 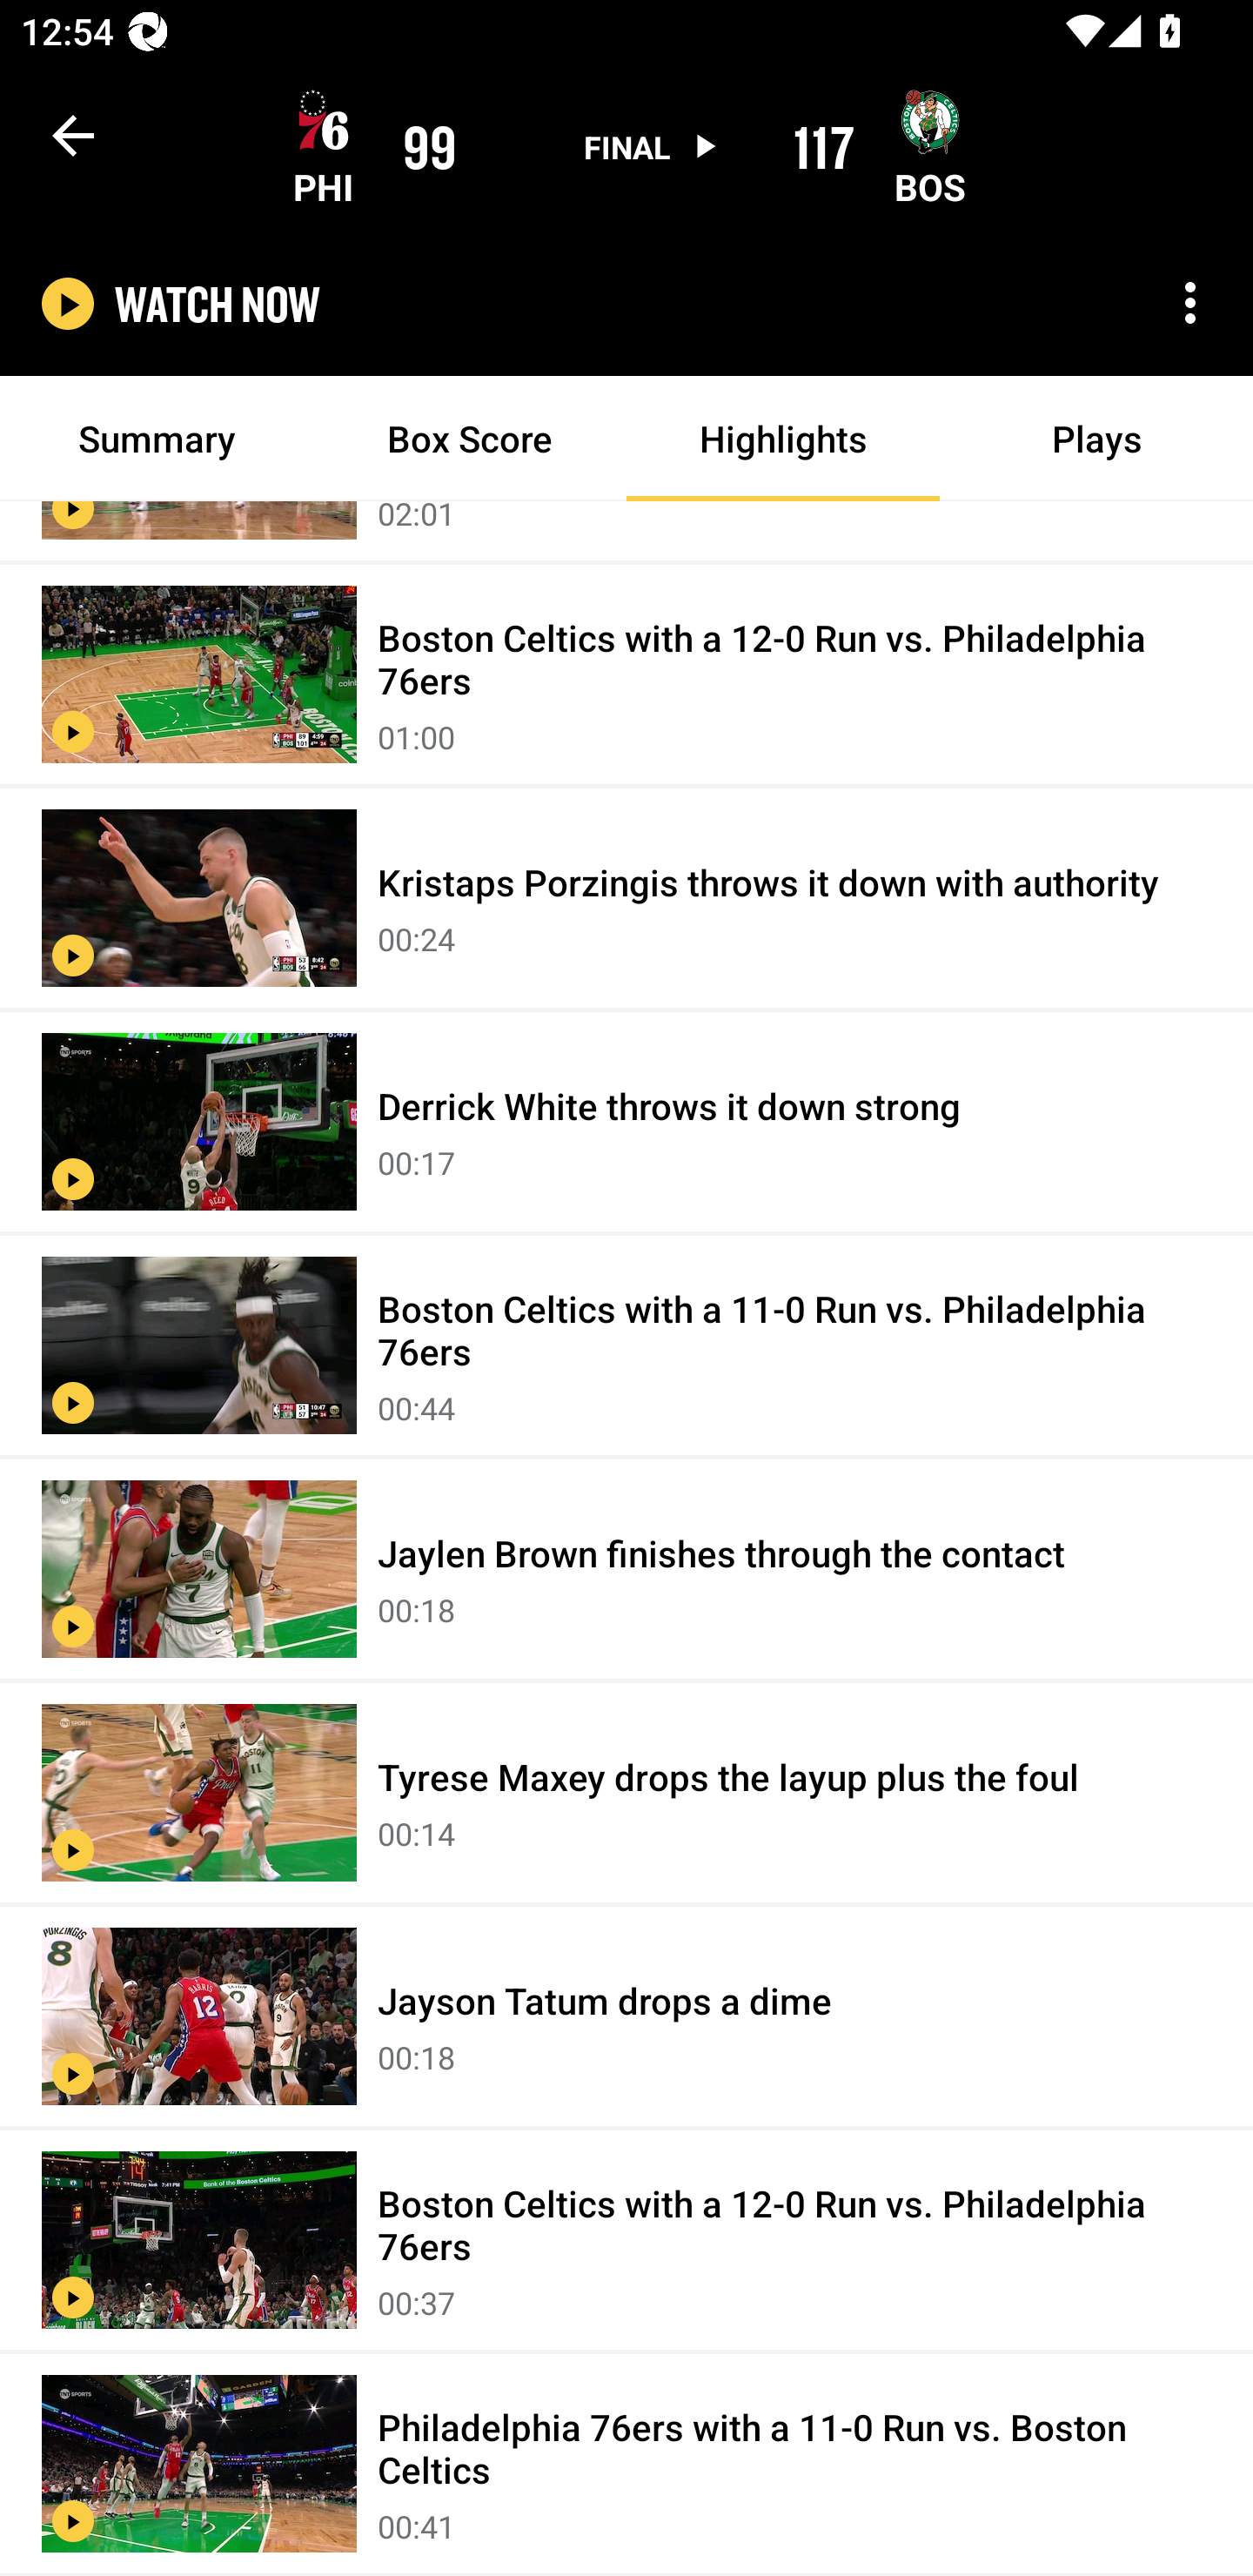 What do you see at coordinates (626, 2016) in the screenshot?
I see `Jayson Tatum drops a dime 00:18` at bounding box center [626, 2016].